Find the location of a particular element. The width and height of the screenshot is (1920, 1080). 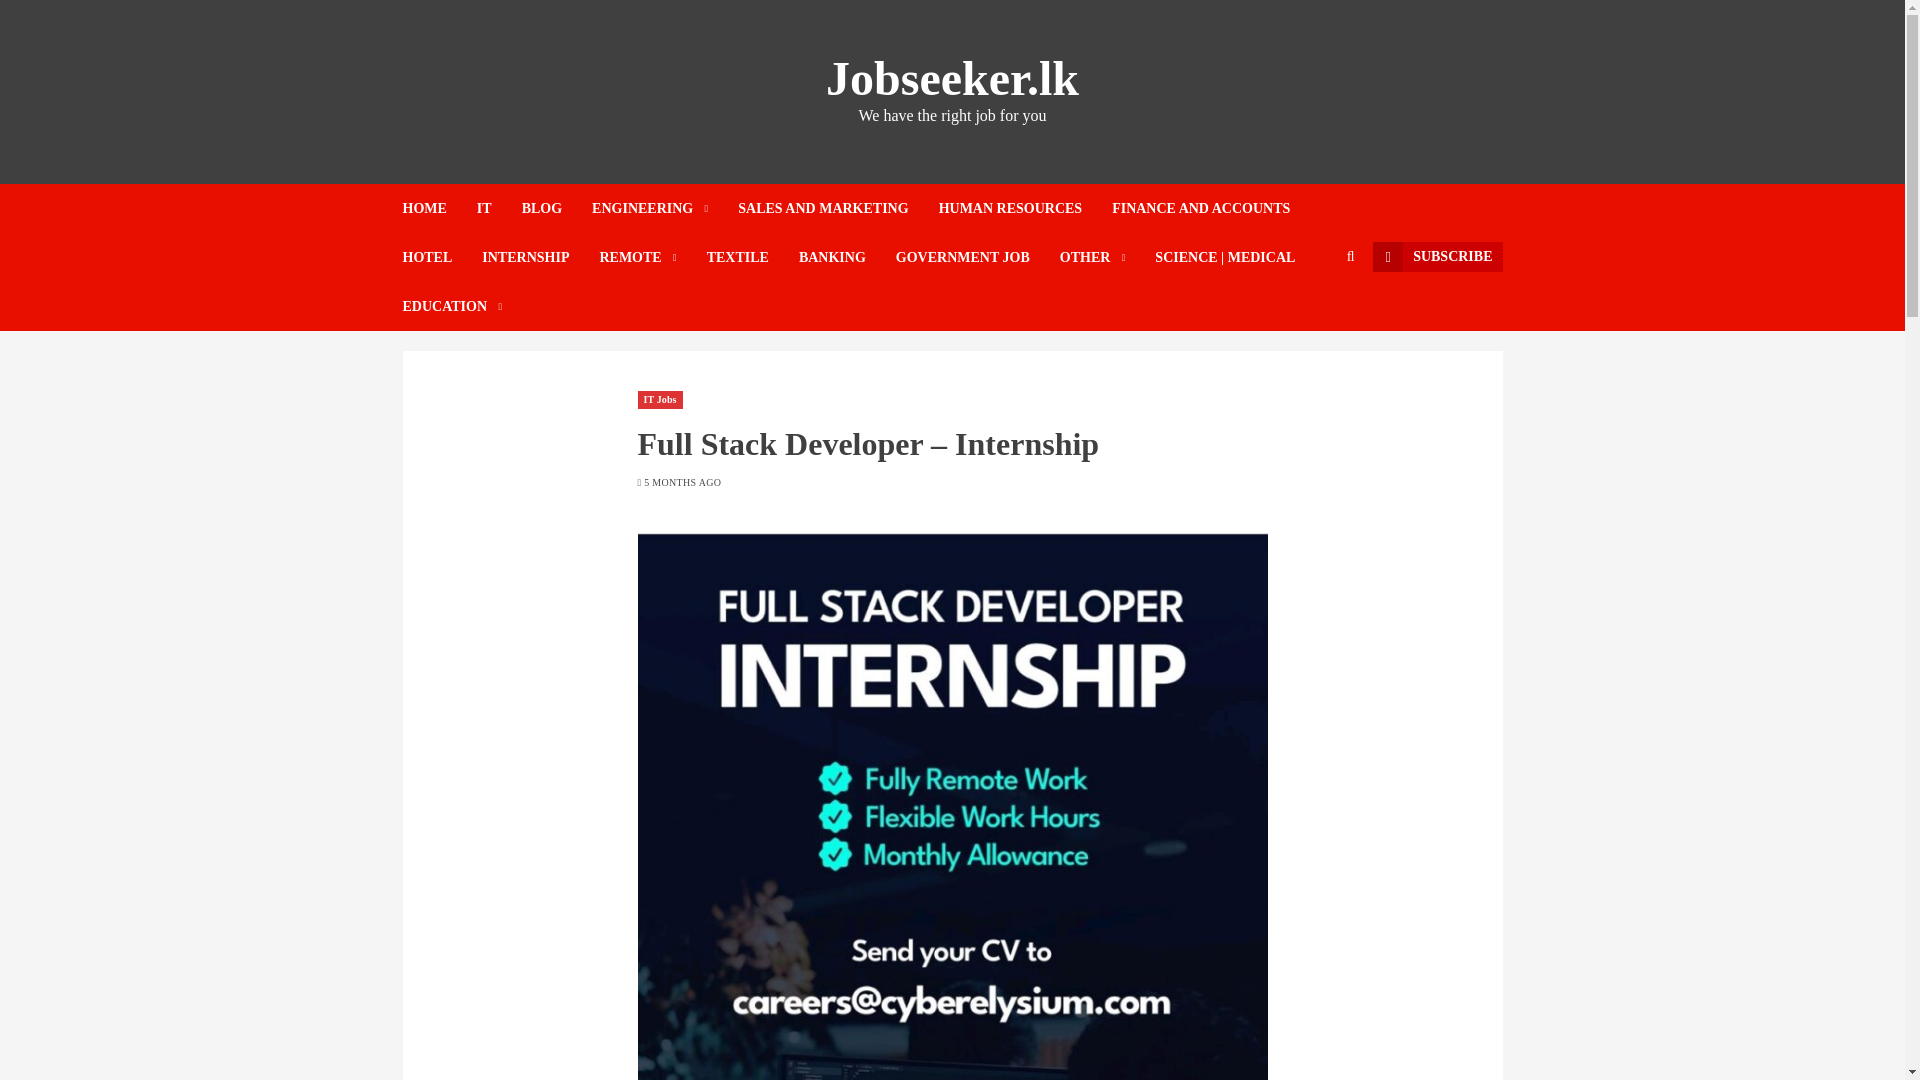

HUMAN RESOURCES is located at coordinates (1026, 208).